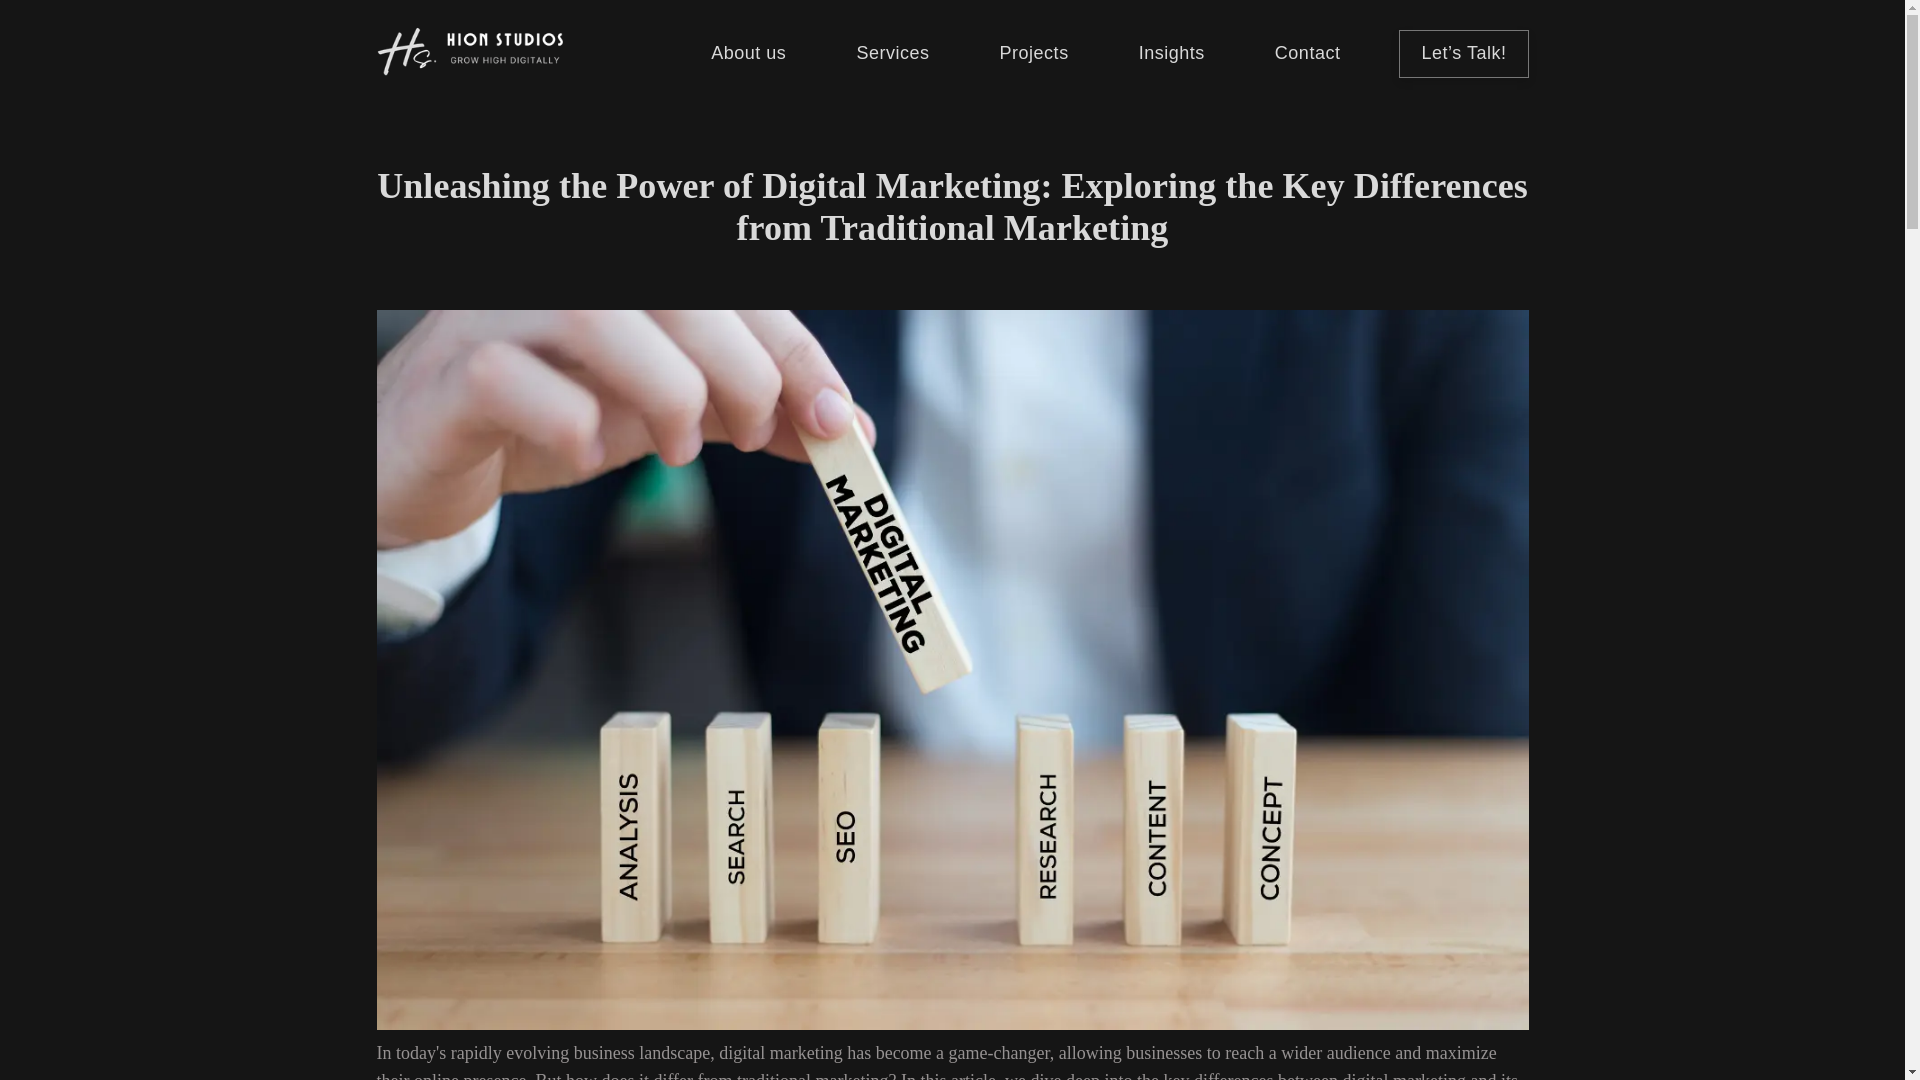 This screenshot has height=1080, width=1920. Describe the element at coordinates (892, 54) in the screenshot. I see `Services` at that location.